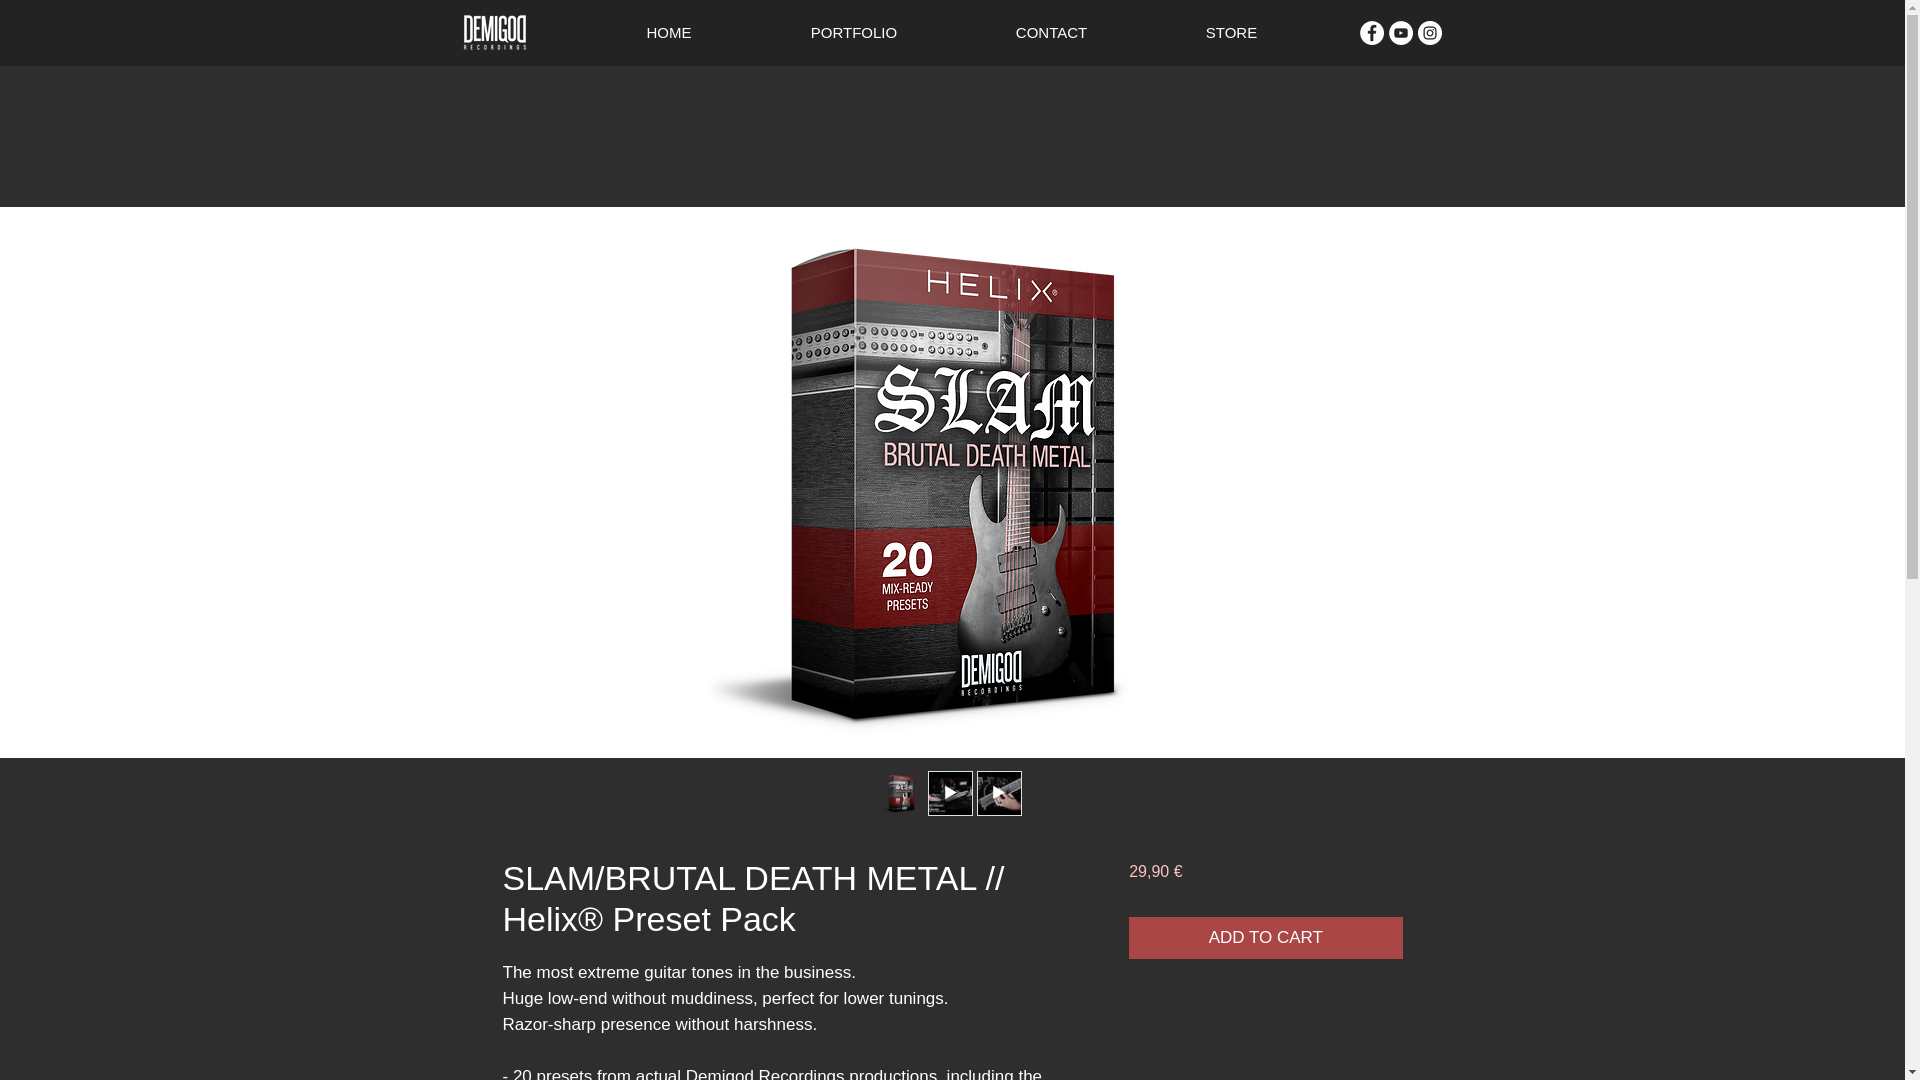 This screenshot has width=1920, height=1080. Describe the element at coordinates (1230, 32) in the screenshot. I see `STORE` at that location.